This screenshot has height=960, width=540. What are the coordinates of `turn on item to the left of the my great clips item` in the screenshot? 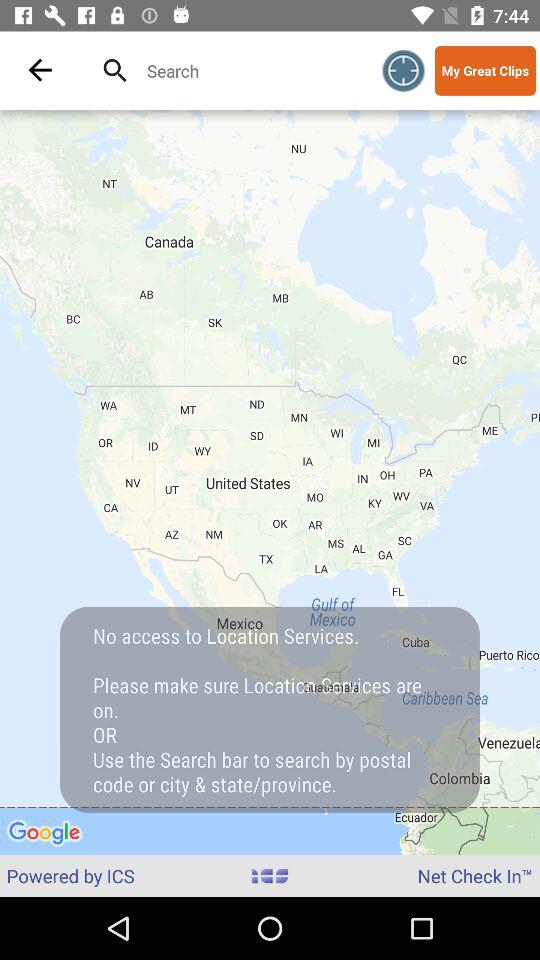 It's located at (404, 70).